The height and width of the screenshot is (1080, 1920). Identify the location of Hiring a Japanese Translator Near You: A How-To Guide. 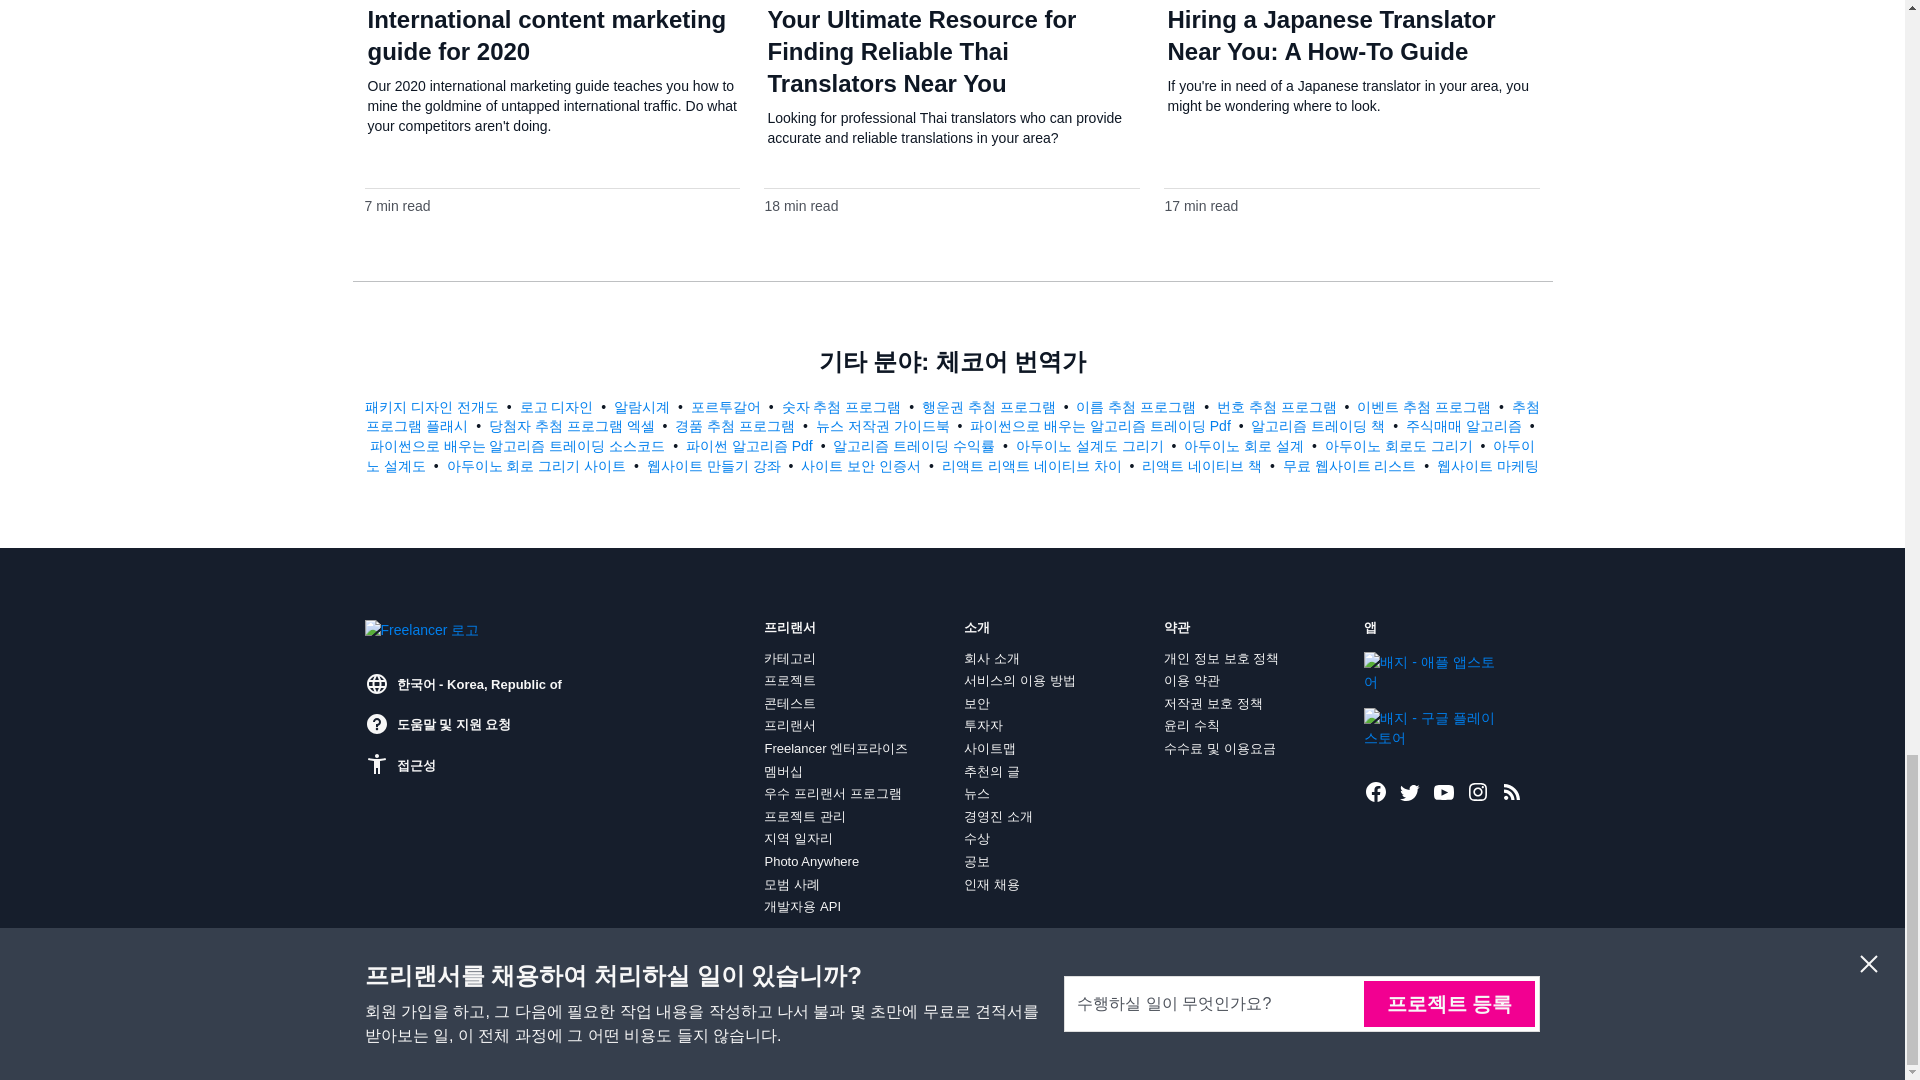
(1331, 35).